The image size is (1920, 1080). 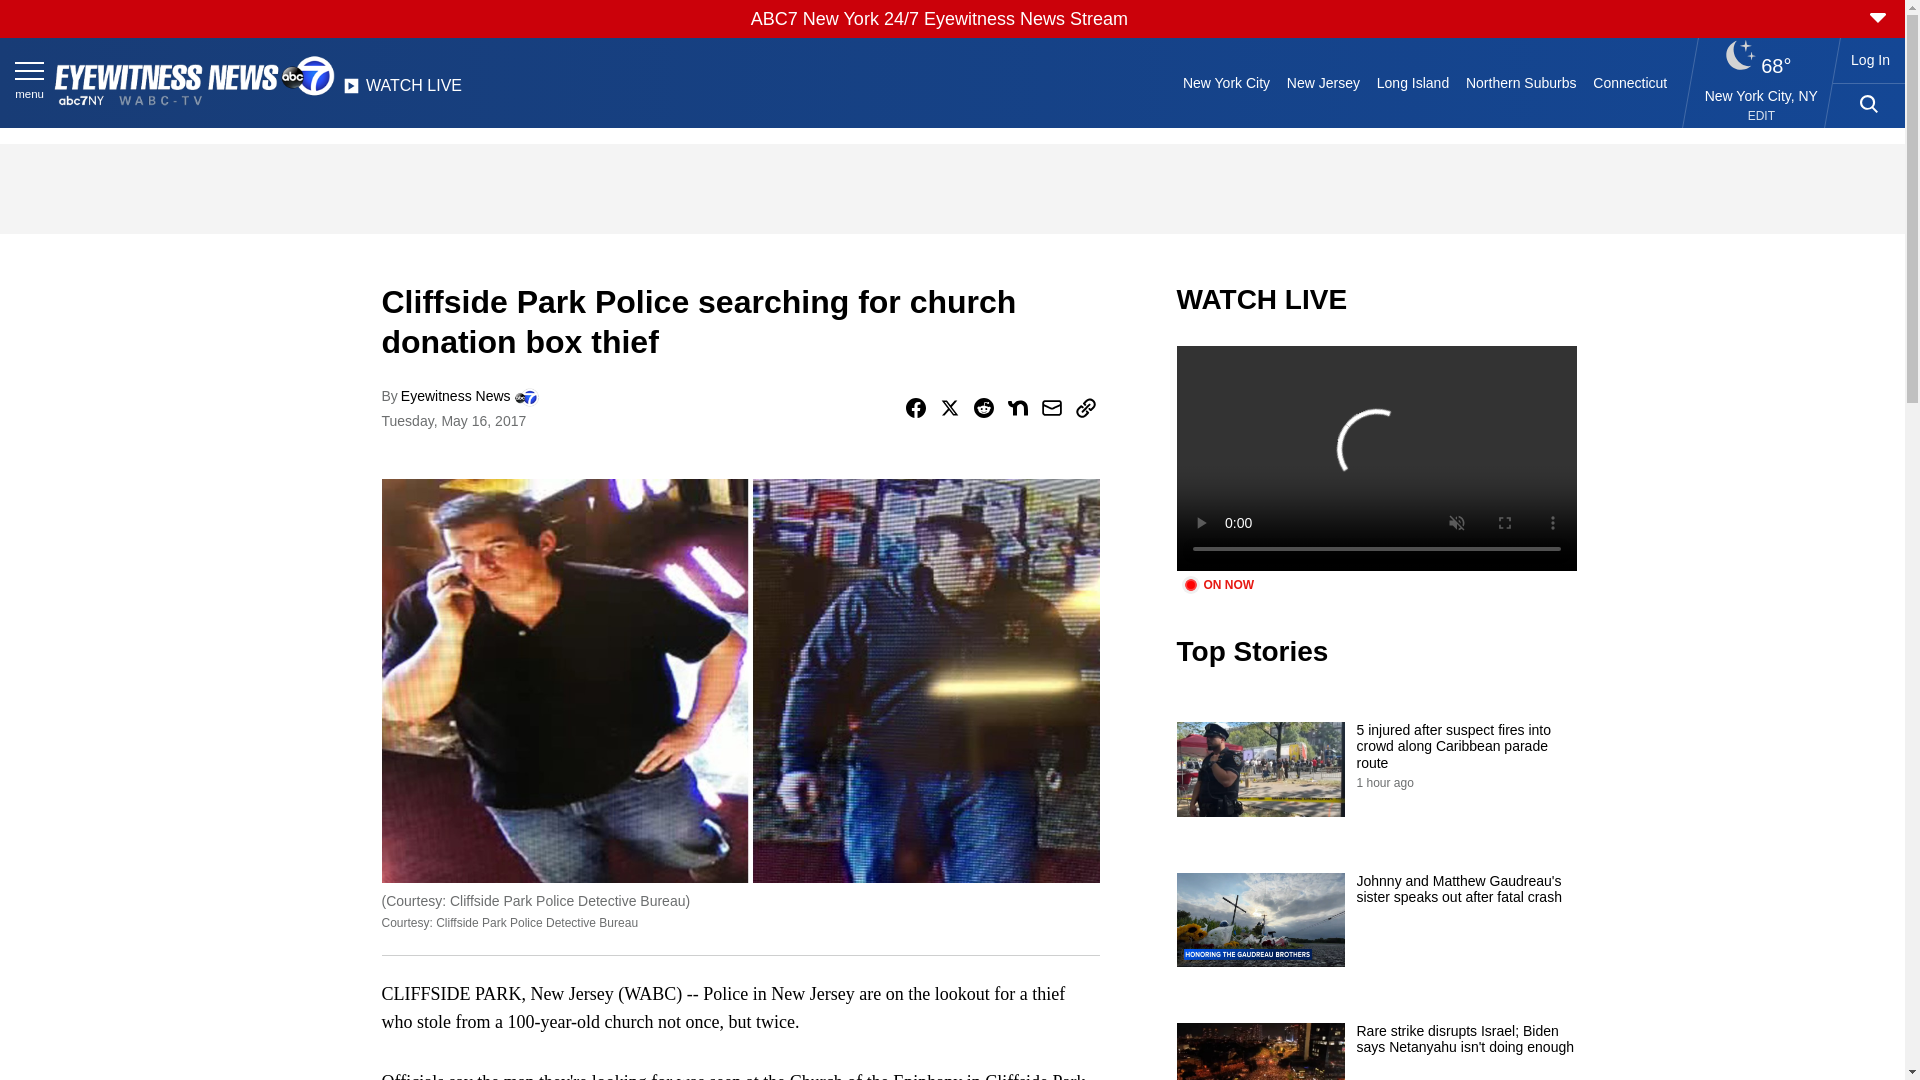 I want to click on WATCH LIVE, so click(x=402, y=91).